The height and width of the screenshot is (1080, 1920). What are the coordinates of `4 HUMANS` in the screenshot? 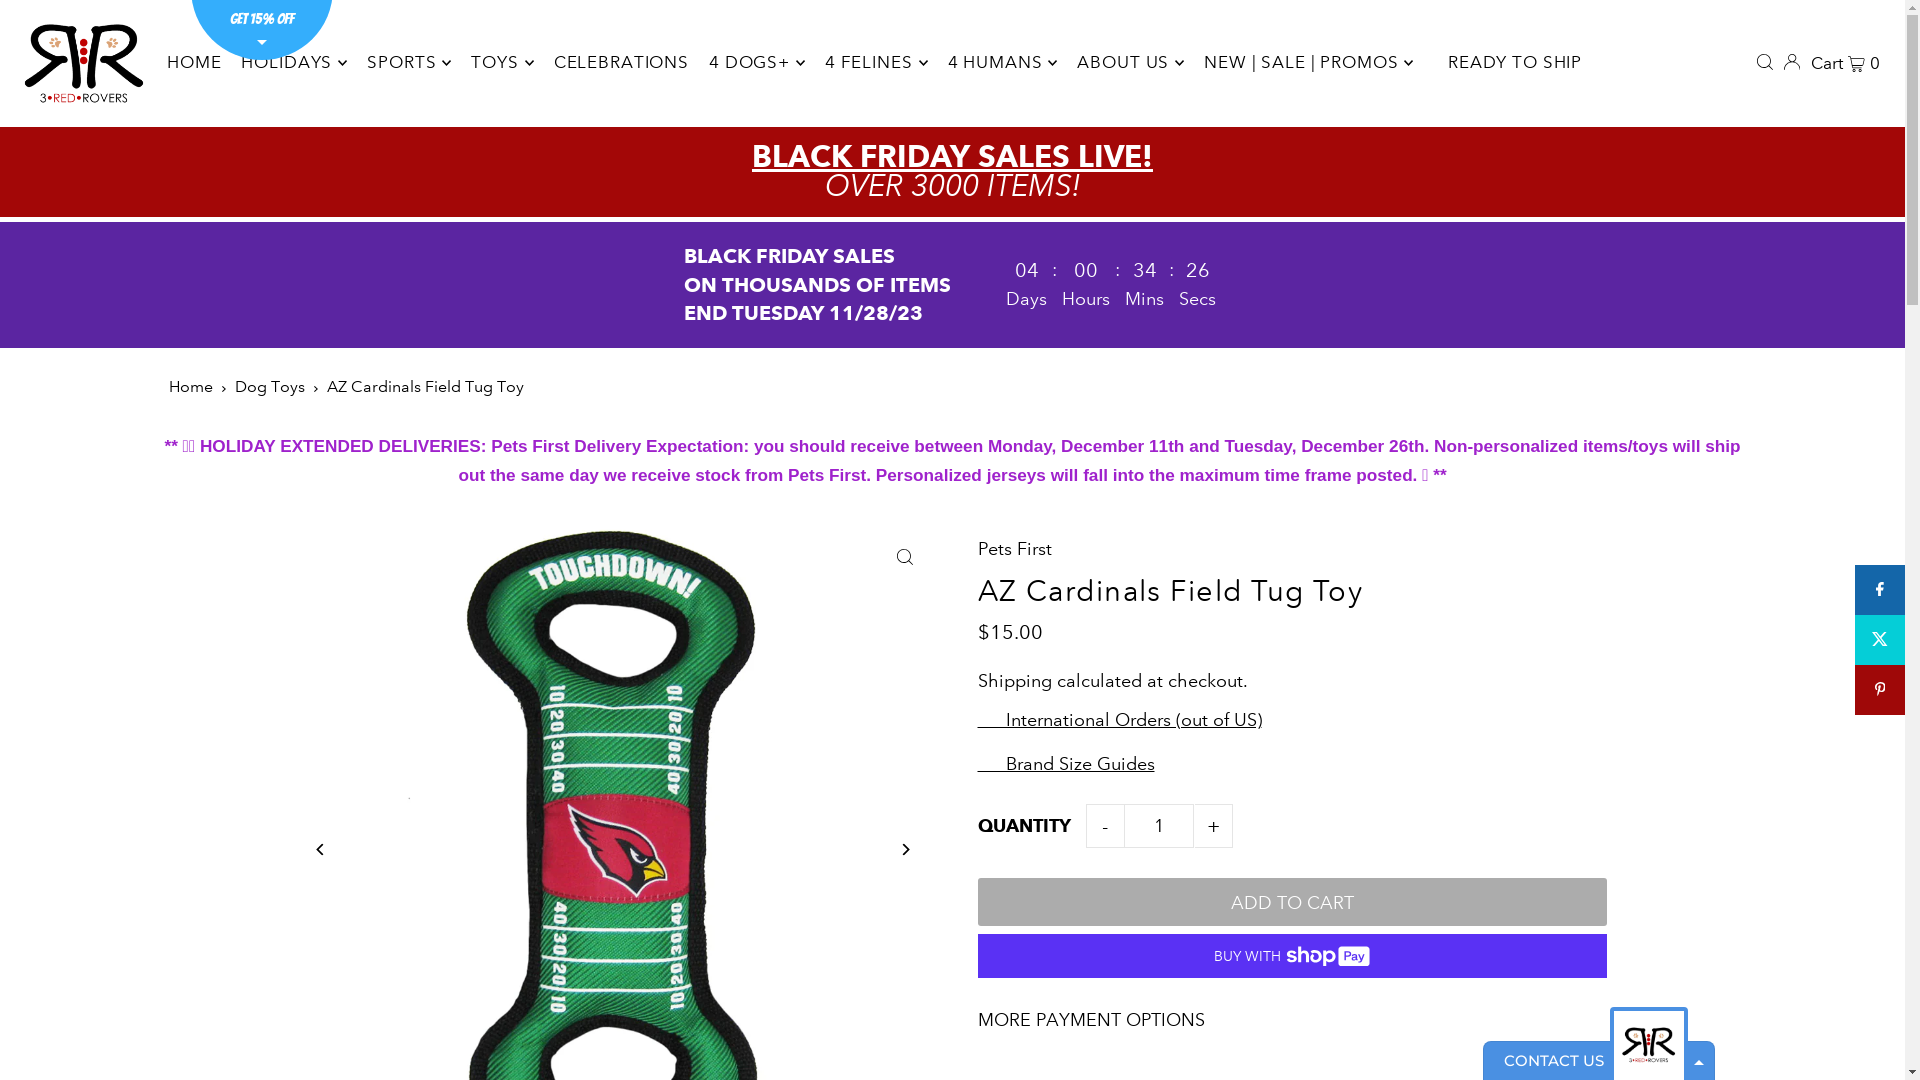 It's located at (1003, 63).